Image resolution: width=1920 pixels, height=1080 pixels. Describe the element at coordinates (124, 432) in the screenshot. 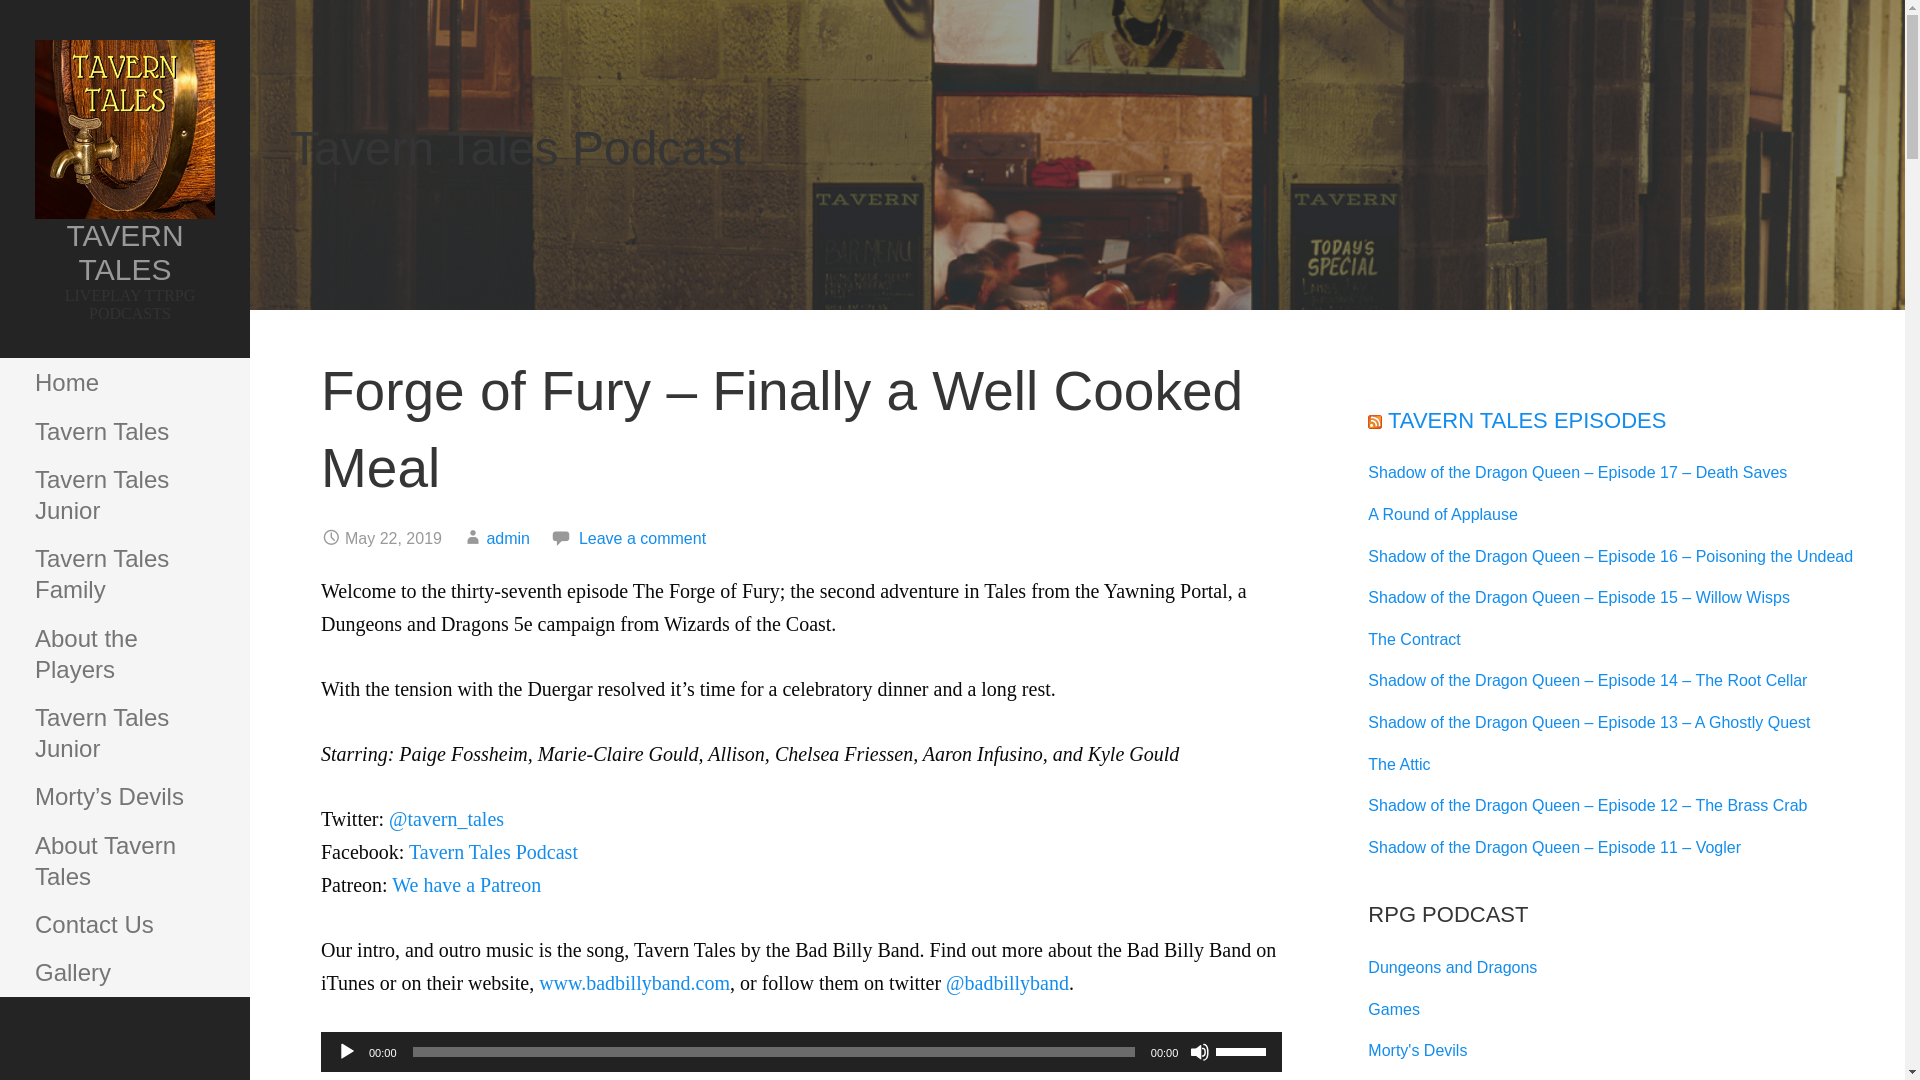

I see `Tavern Tales` at that location.